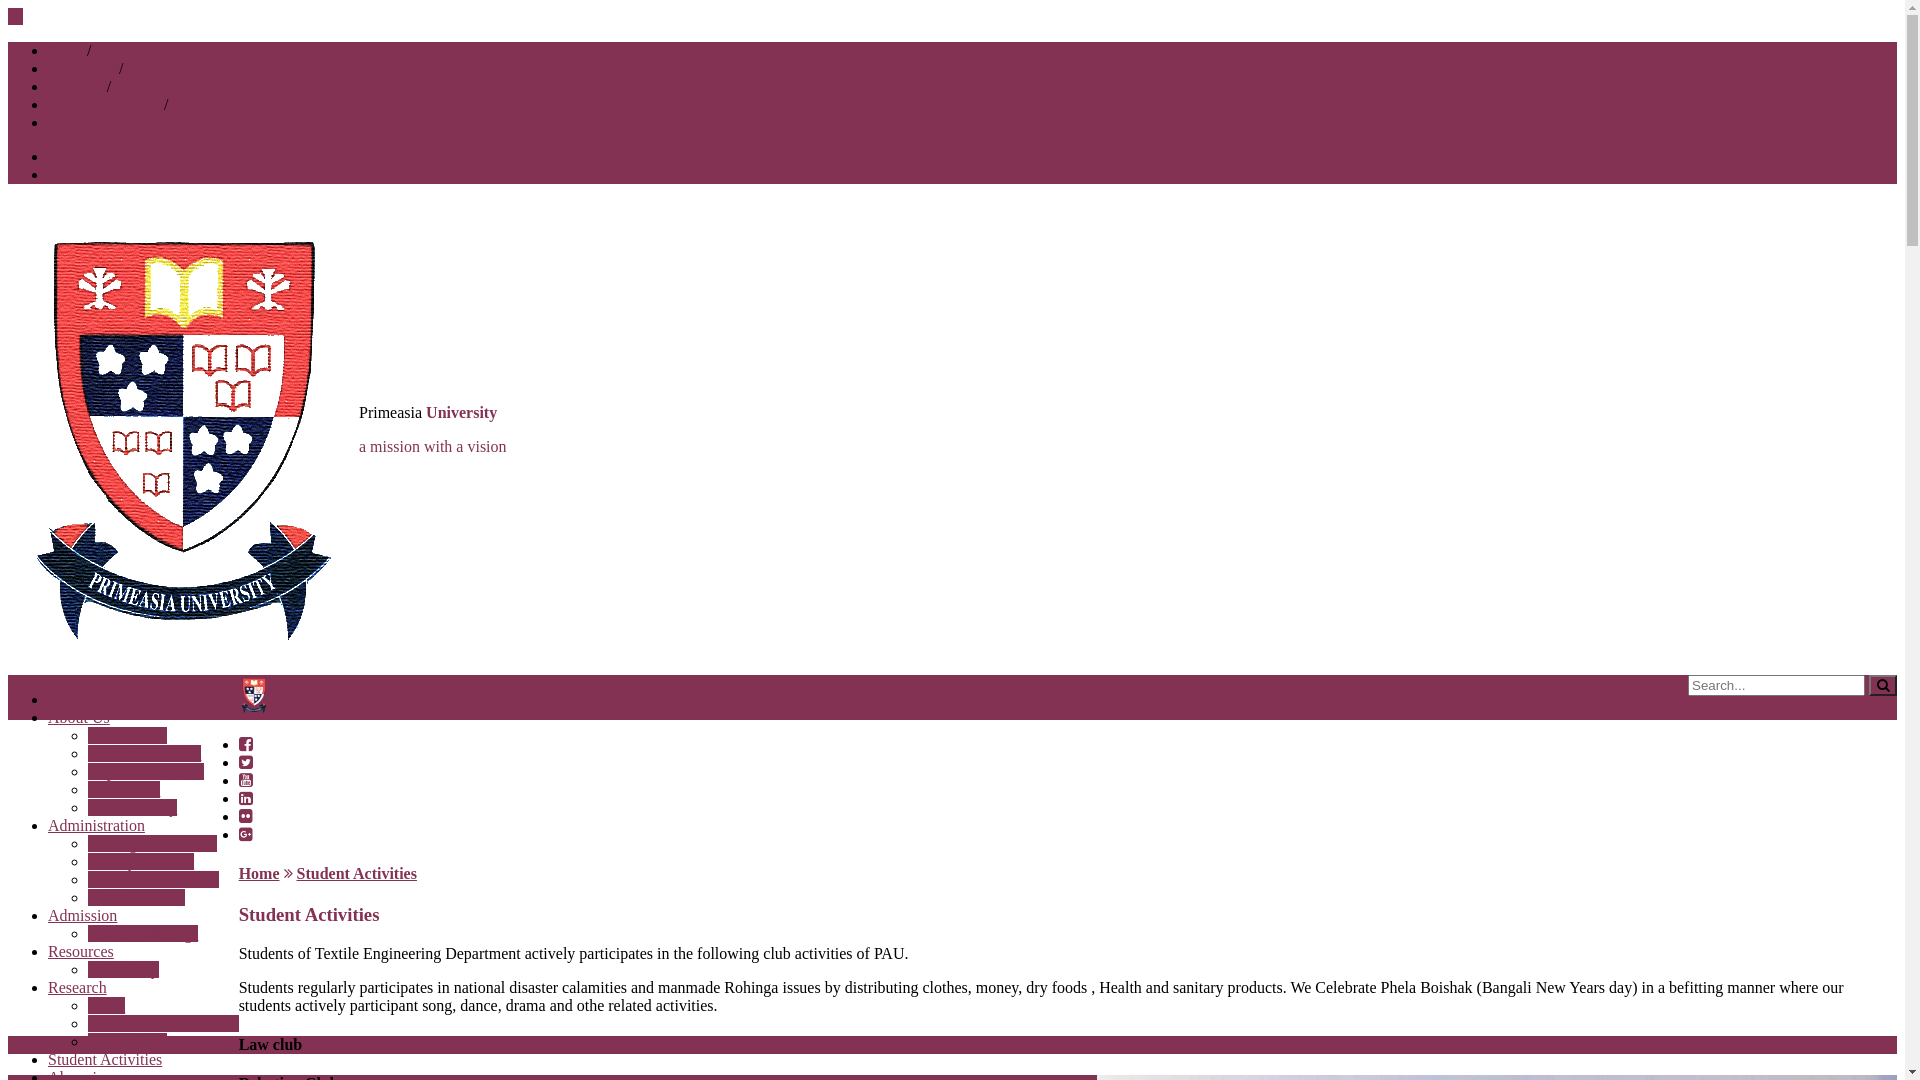 The height and width of the screenshot is (1080, 1920). I want to click on Department News, so click(146, 772).